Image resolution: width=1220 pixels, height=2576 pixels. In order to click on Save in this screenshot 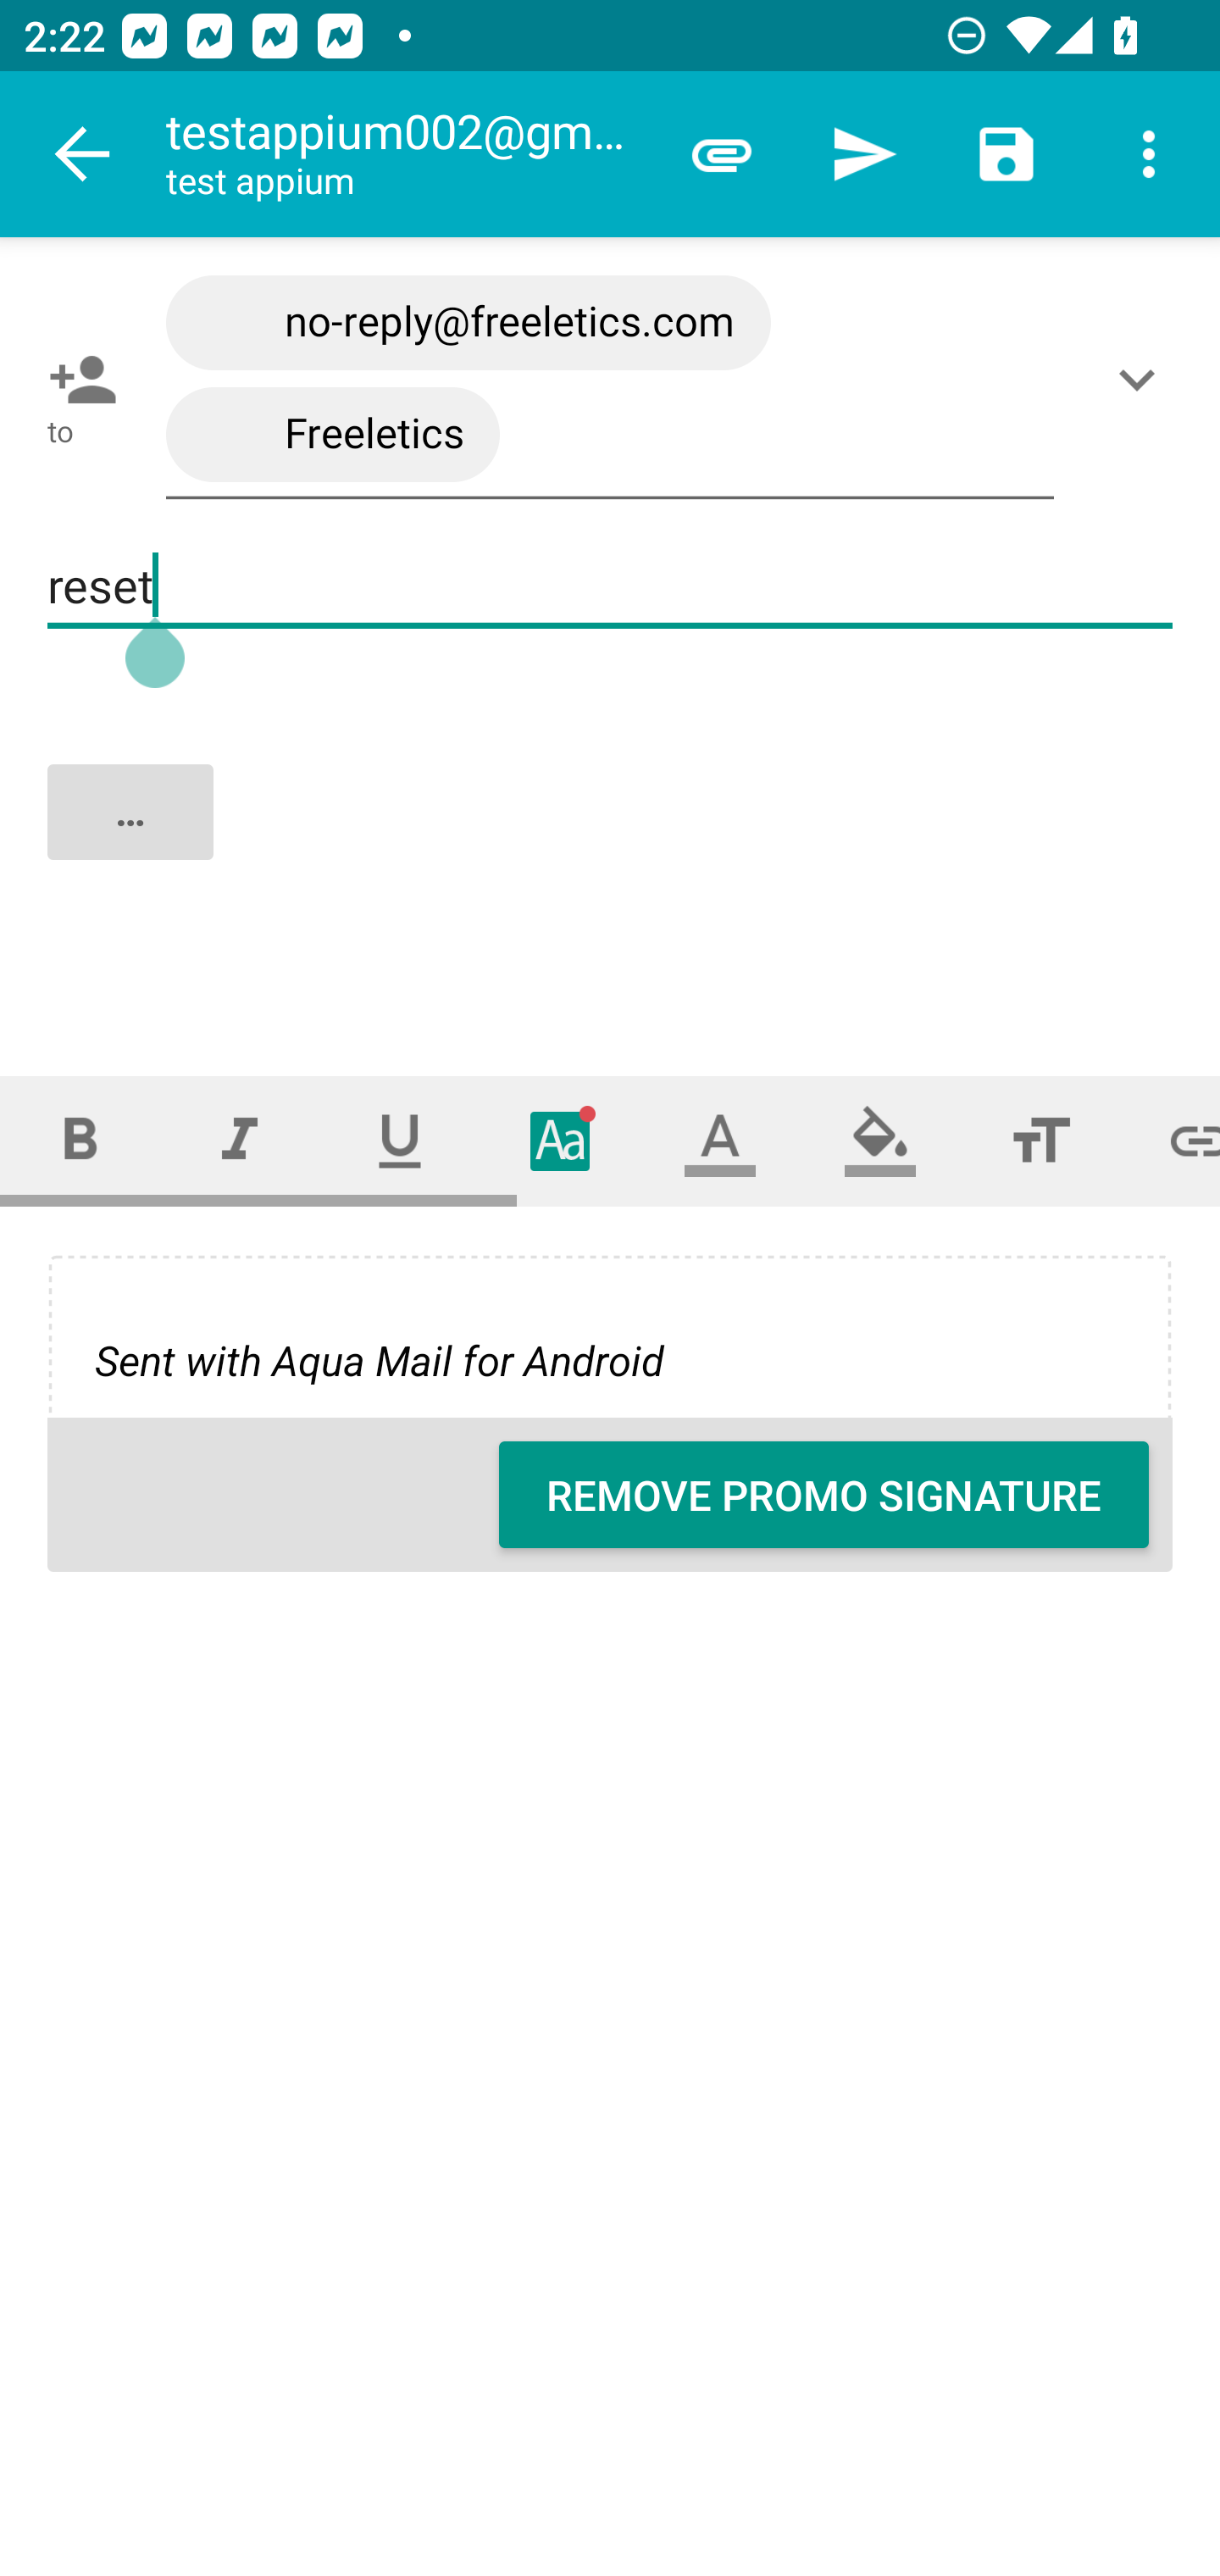, I will do `click(1006, 154)`.